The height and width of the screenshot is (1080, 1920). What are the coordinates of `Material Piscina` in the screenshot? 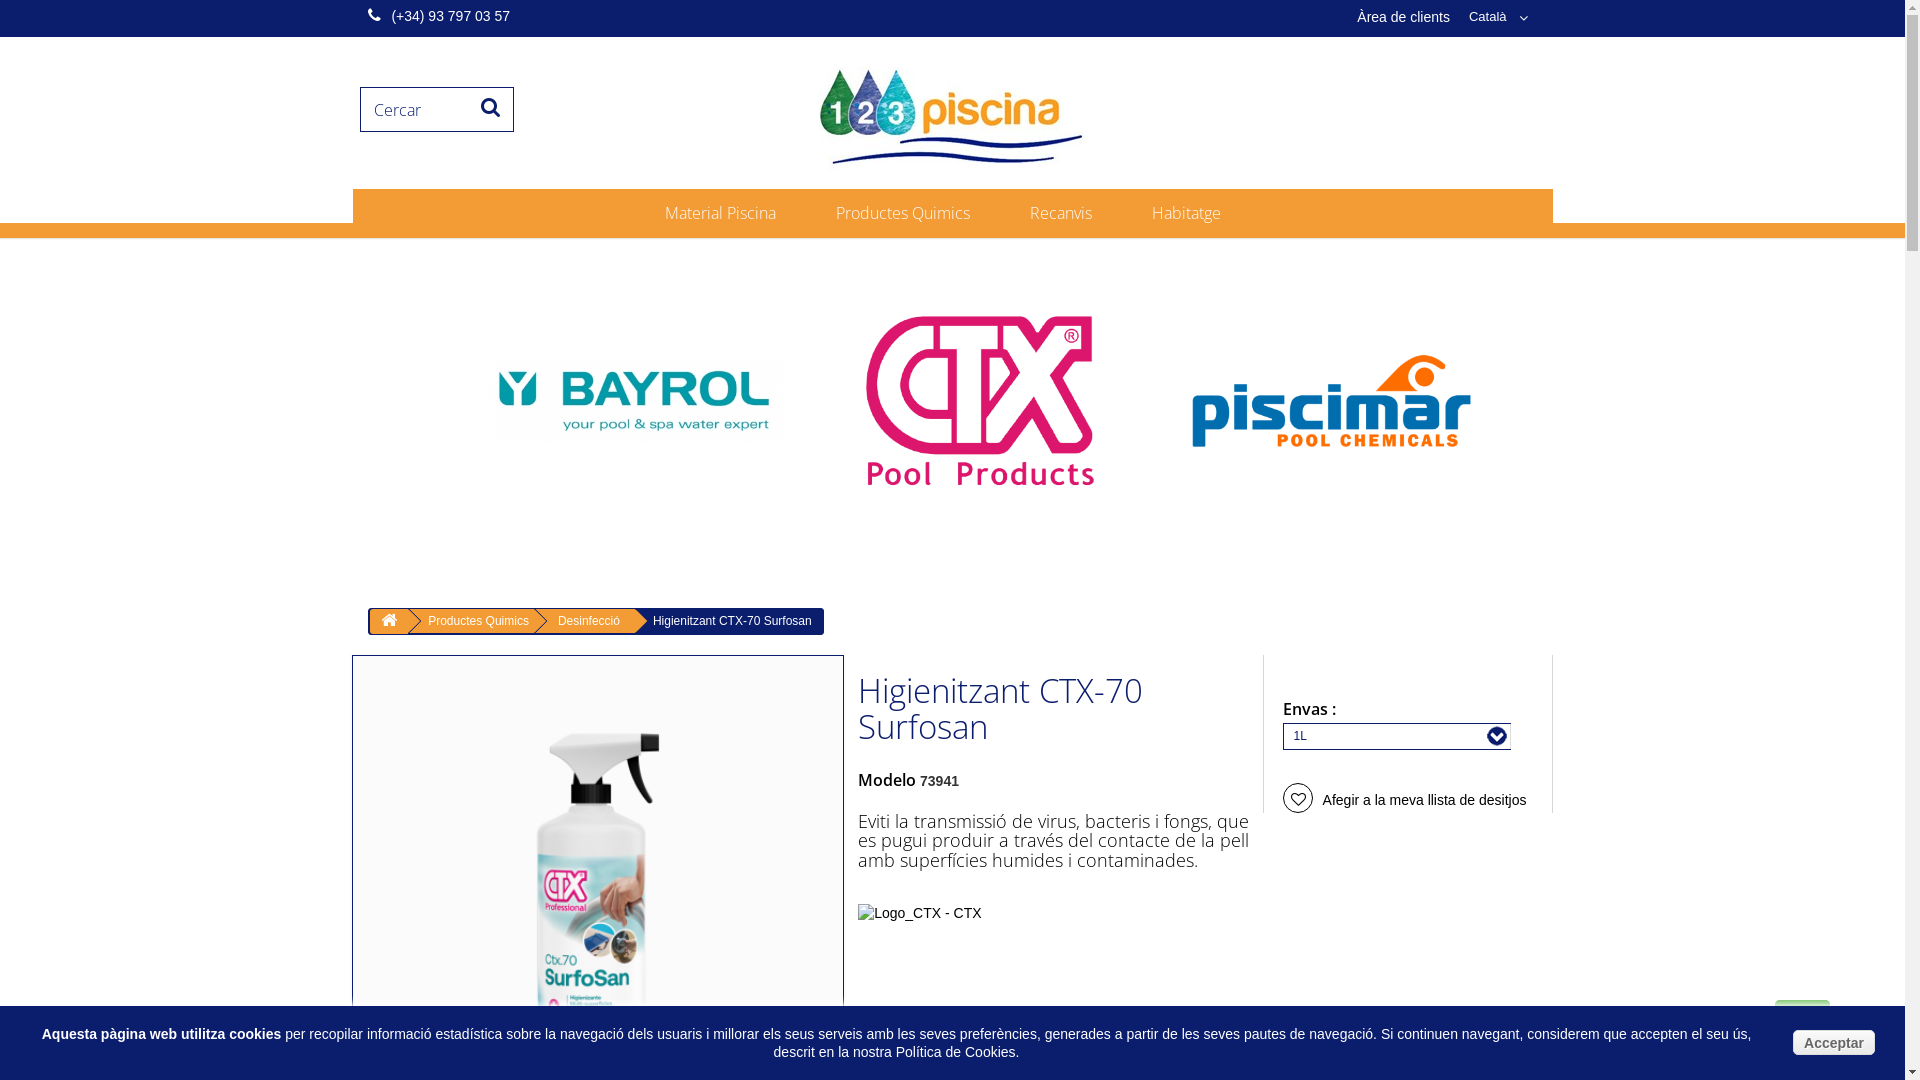 It's located at (730, 213).